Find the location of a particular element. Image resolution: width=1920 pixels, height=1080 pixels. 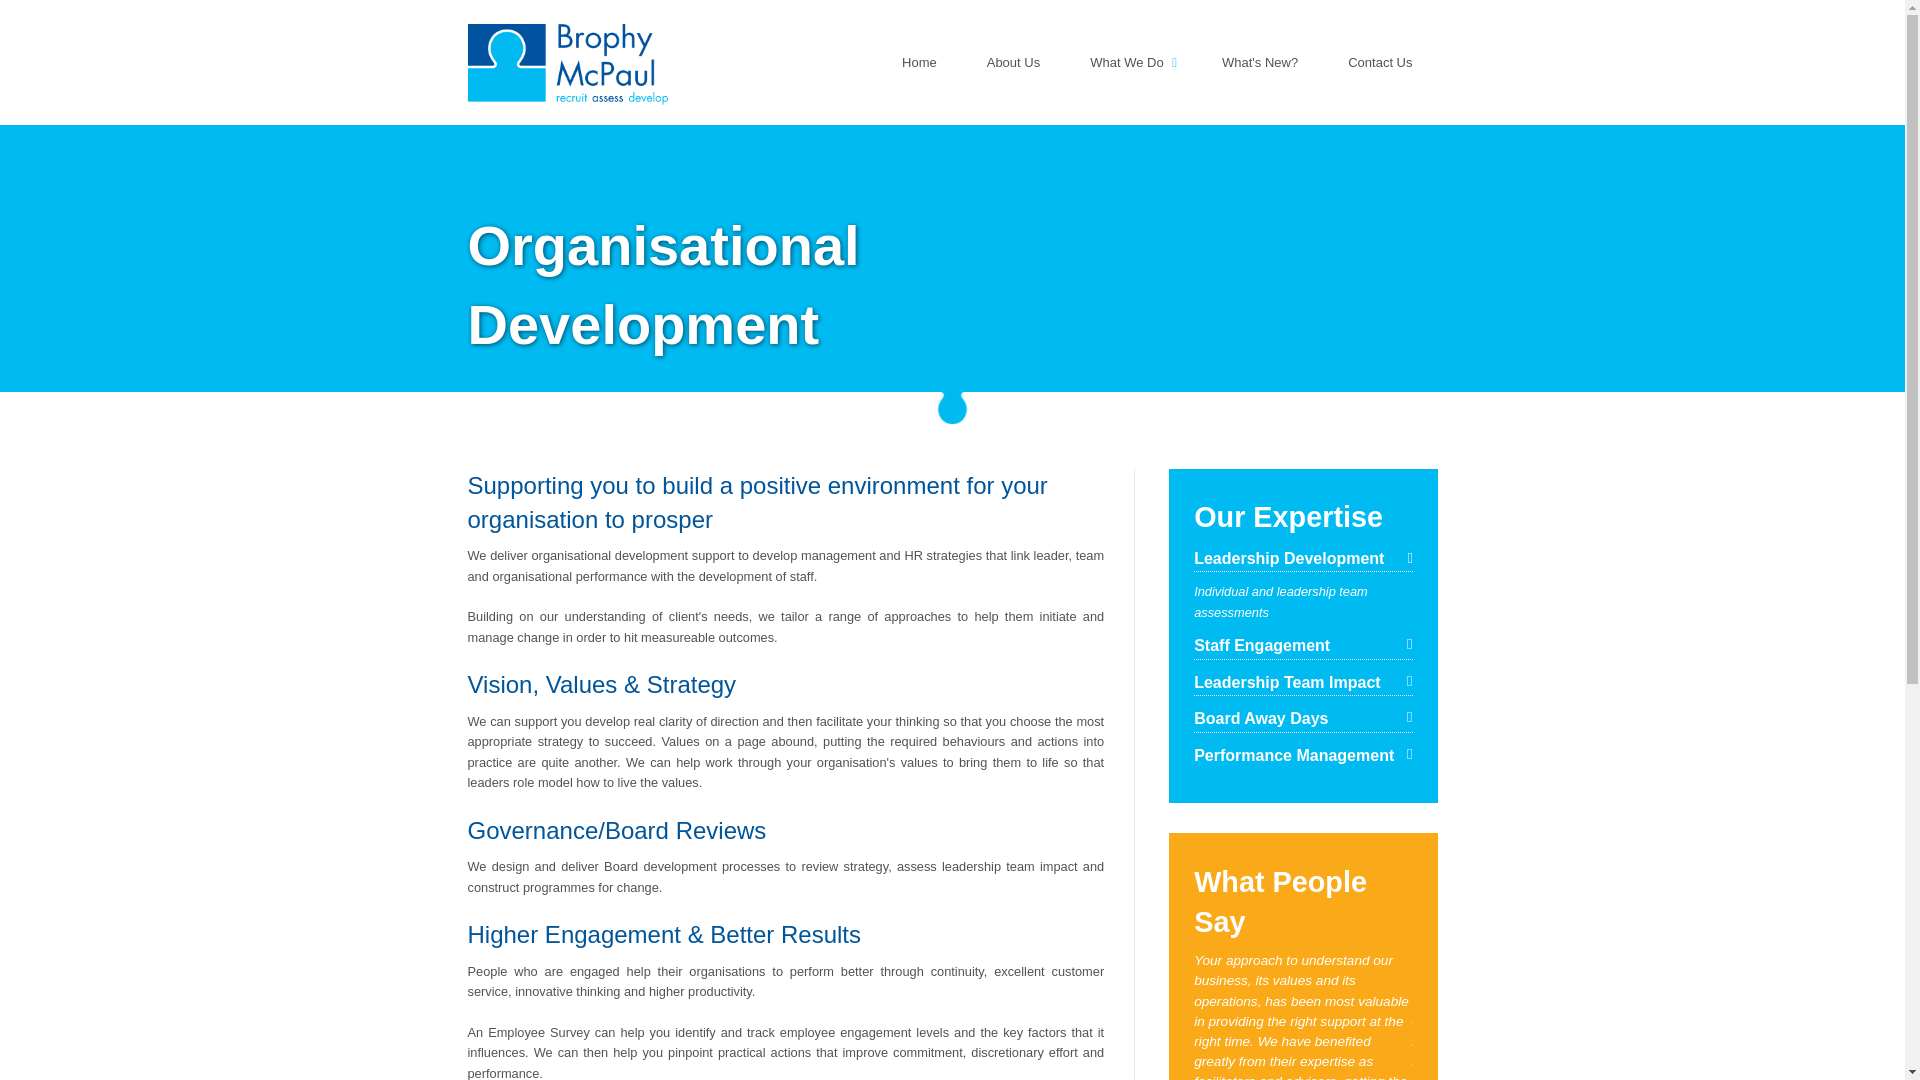

Brophy McPaul is located at coordinates (568, 52).